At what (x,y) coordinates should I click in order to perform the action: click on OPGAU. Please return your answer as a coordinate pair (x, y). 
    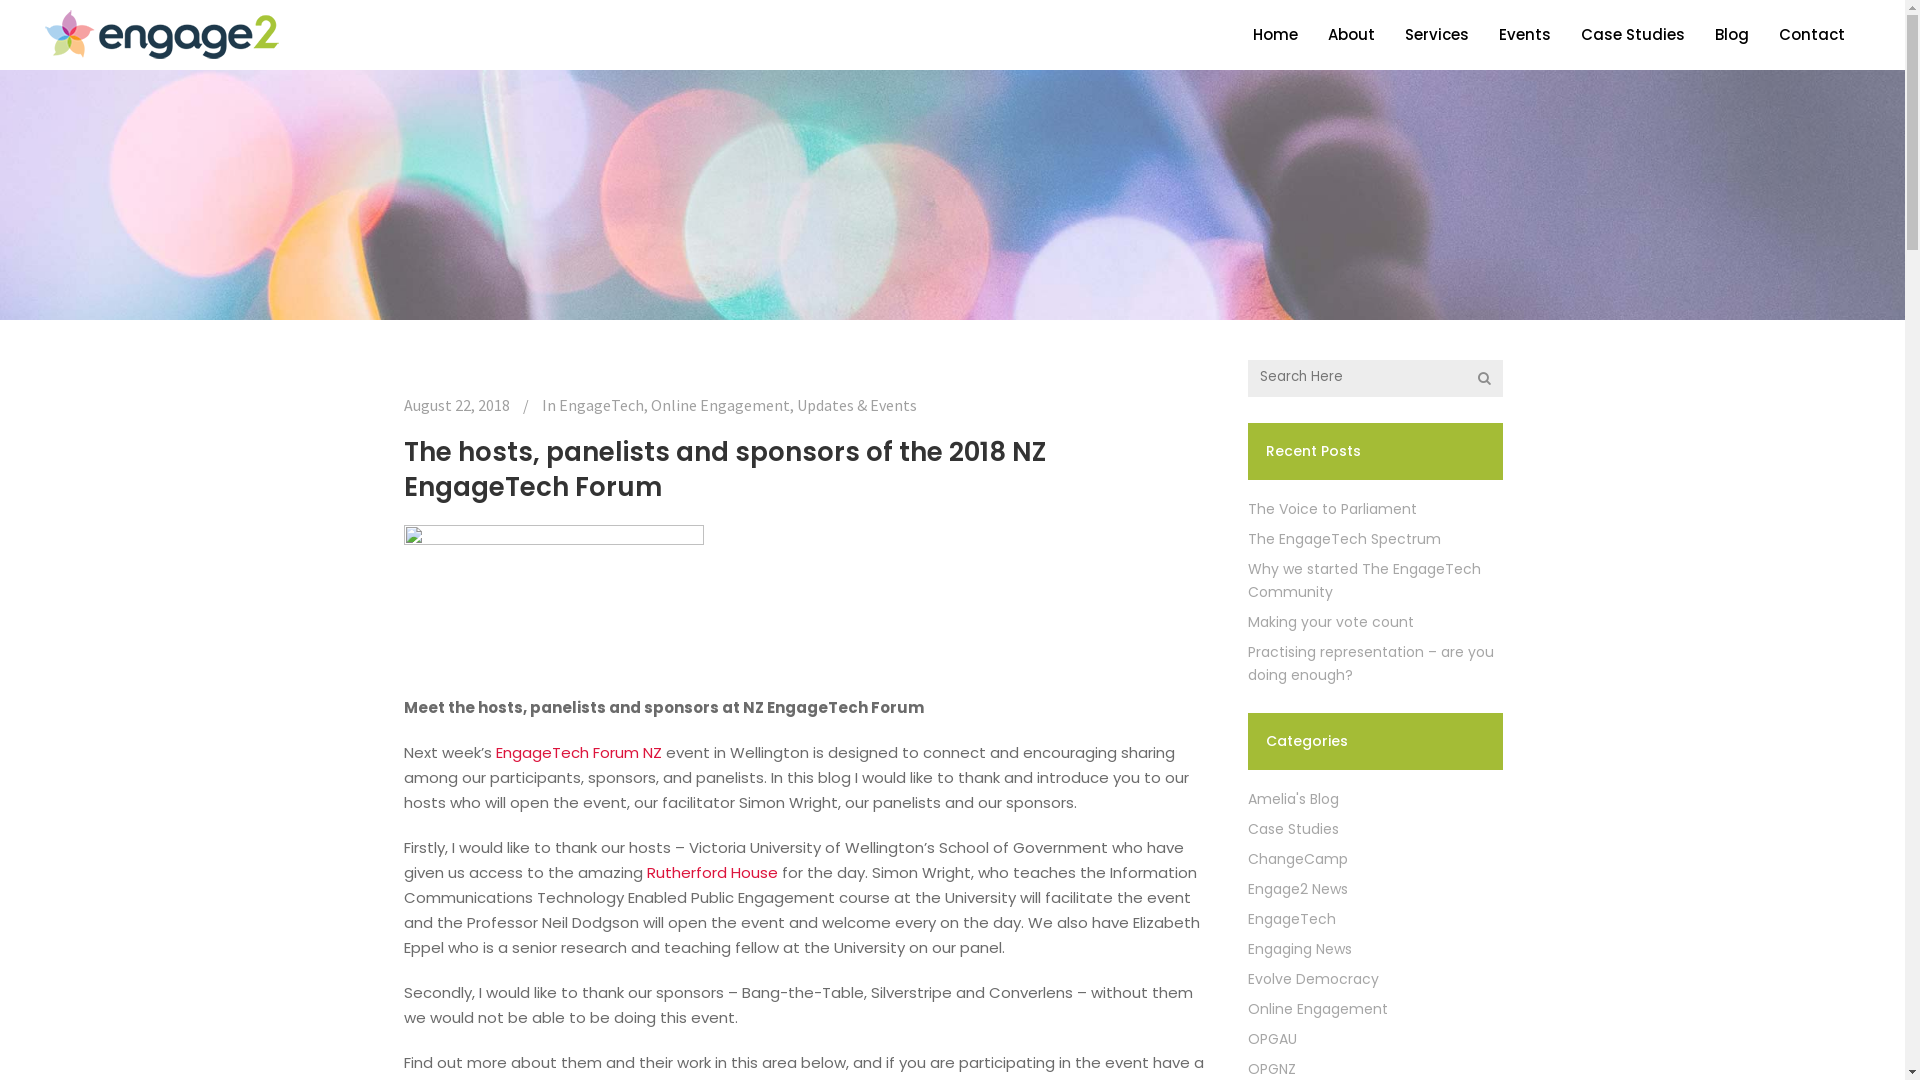
    Looking at the image, I should click on (1272, 1039).